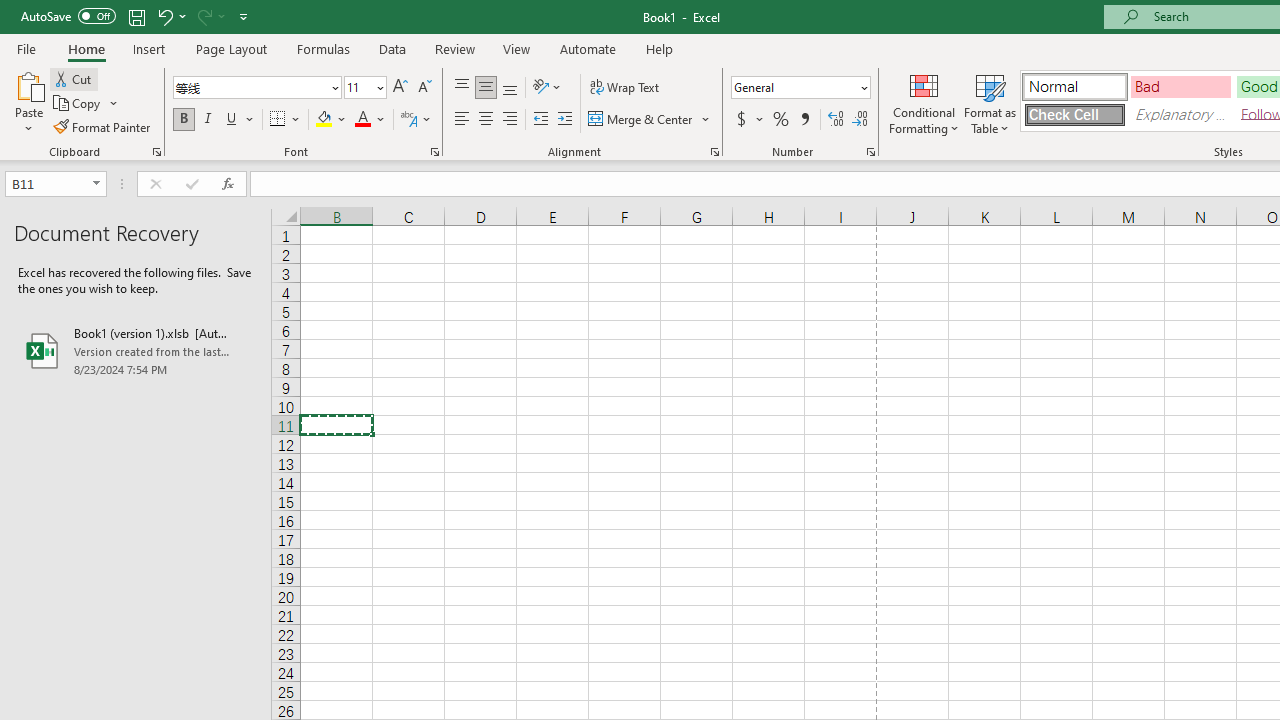 This screenshot has width=1280, height=720. What do you see at coordinates (324, 120) in the screenshot?
I see `Fill Color RGB(255, 255, 0)` at bounding box center [324, 120].